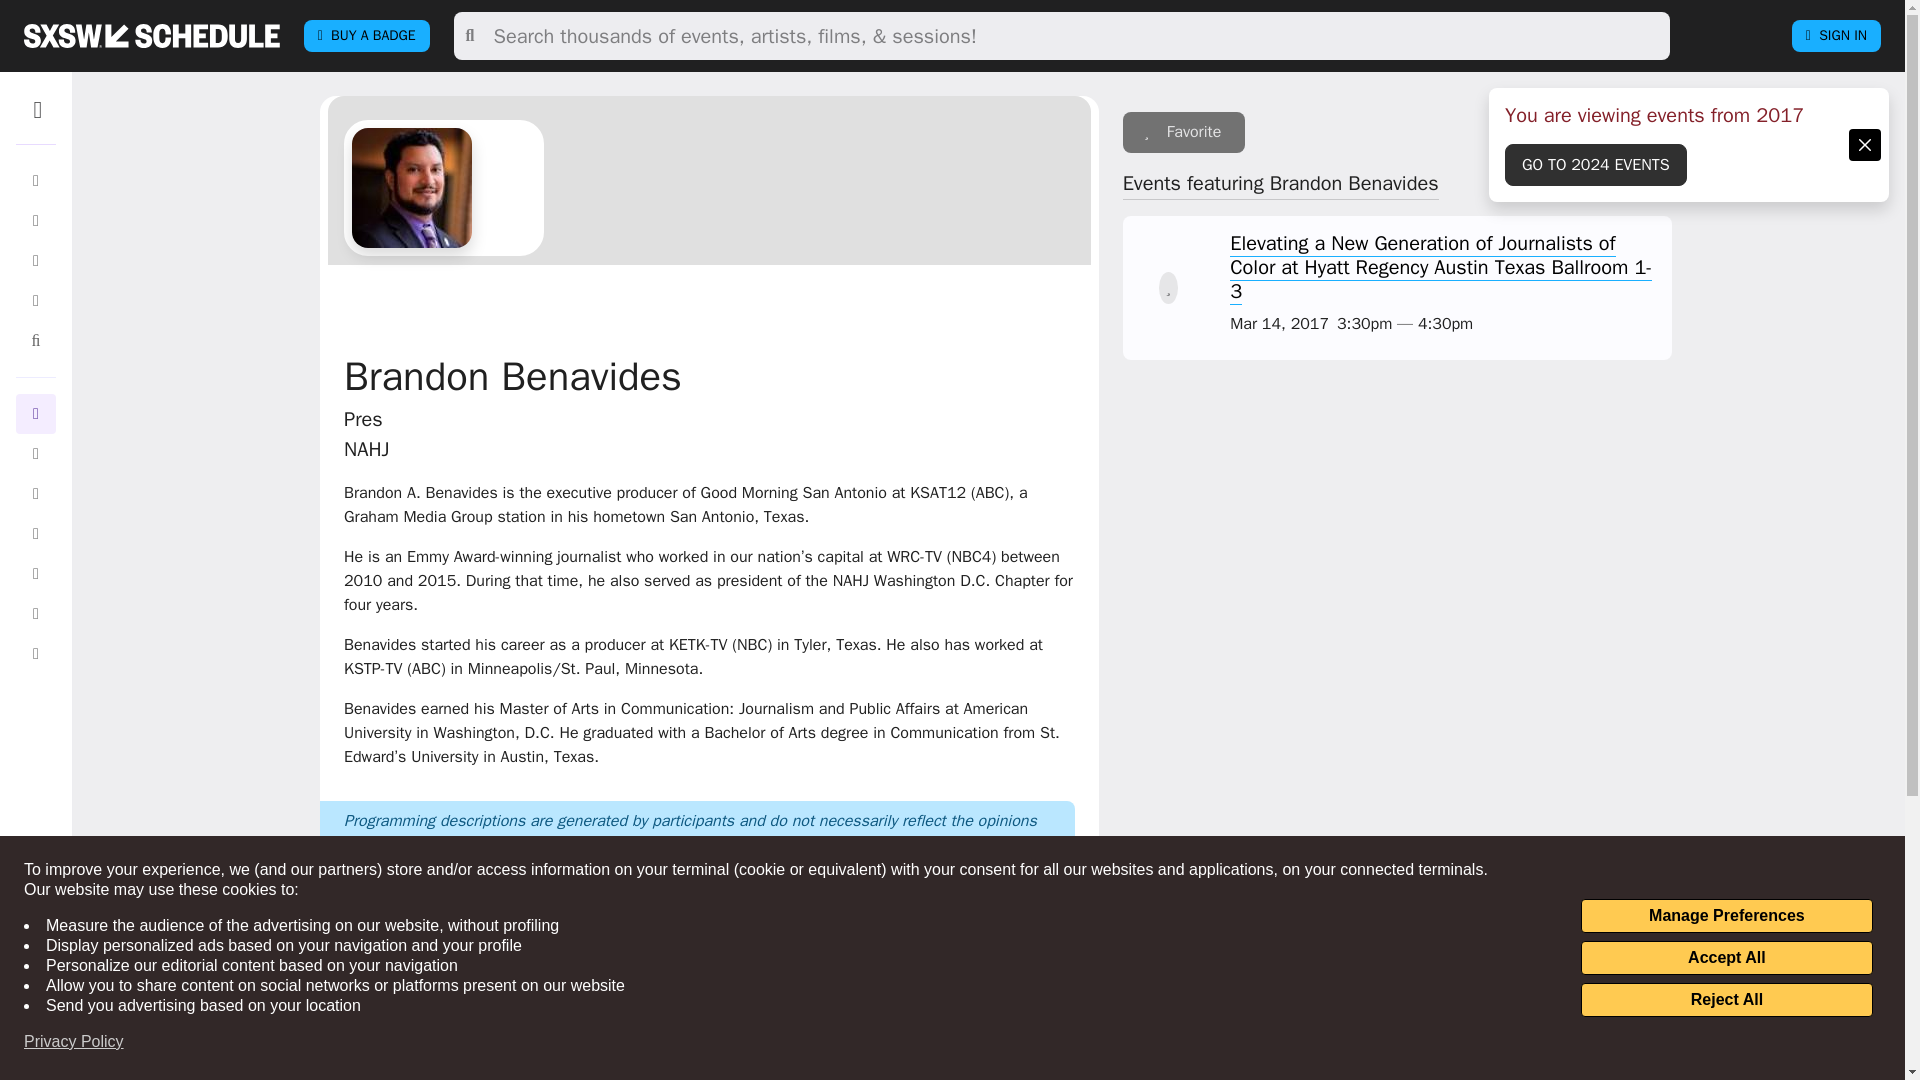  Describe the element at coordinates (151, 35) in the screenshot. I see `sxsw SCHEDULE` at that location.